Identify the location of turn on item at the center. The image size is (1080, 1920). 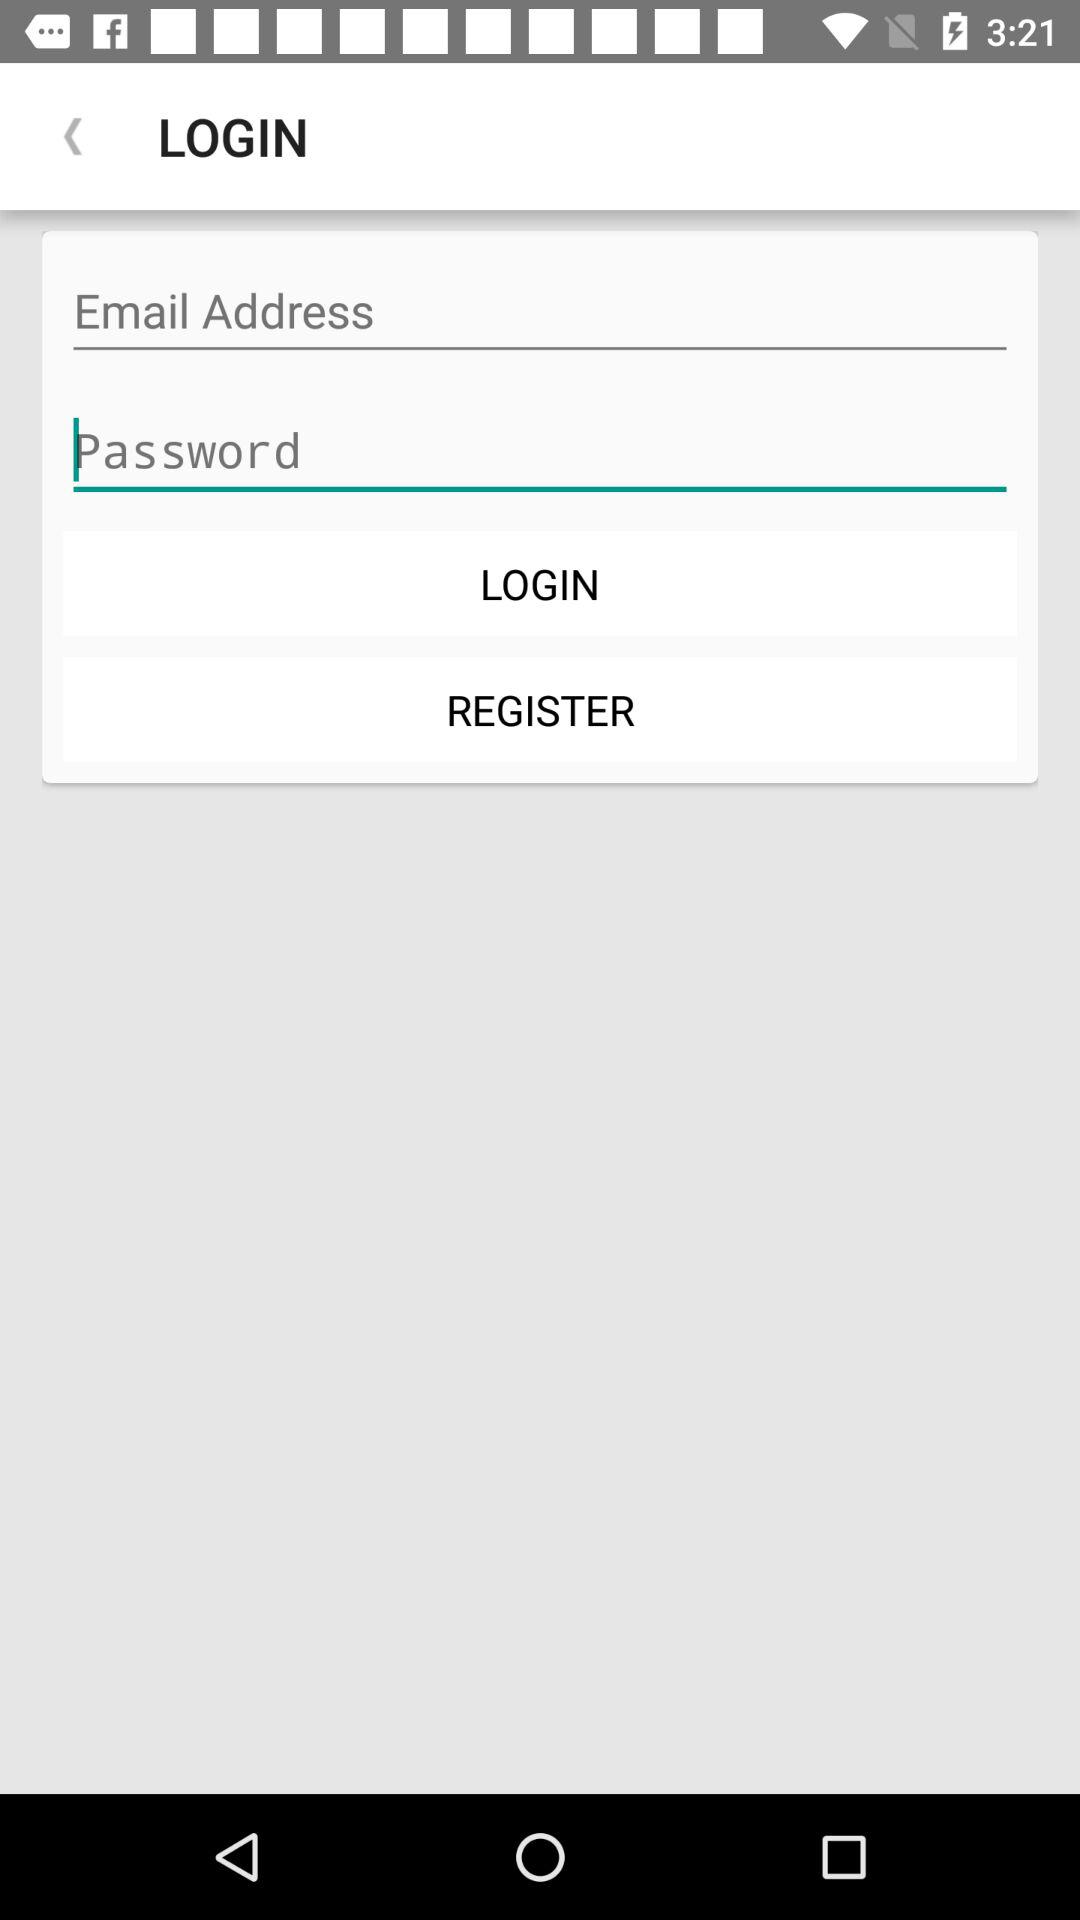
(540, 708).